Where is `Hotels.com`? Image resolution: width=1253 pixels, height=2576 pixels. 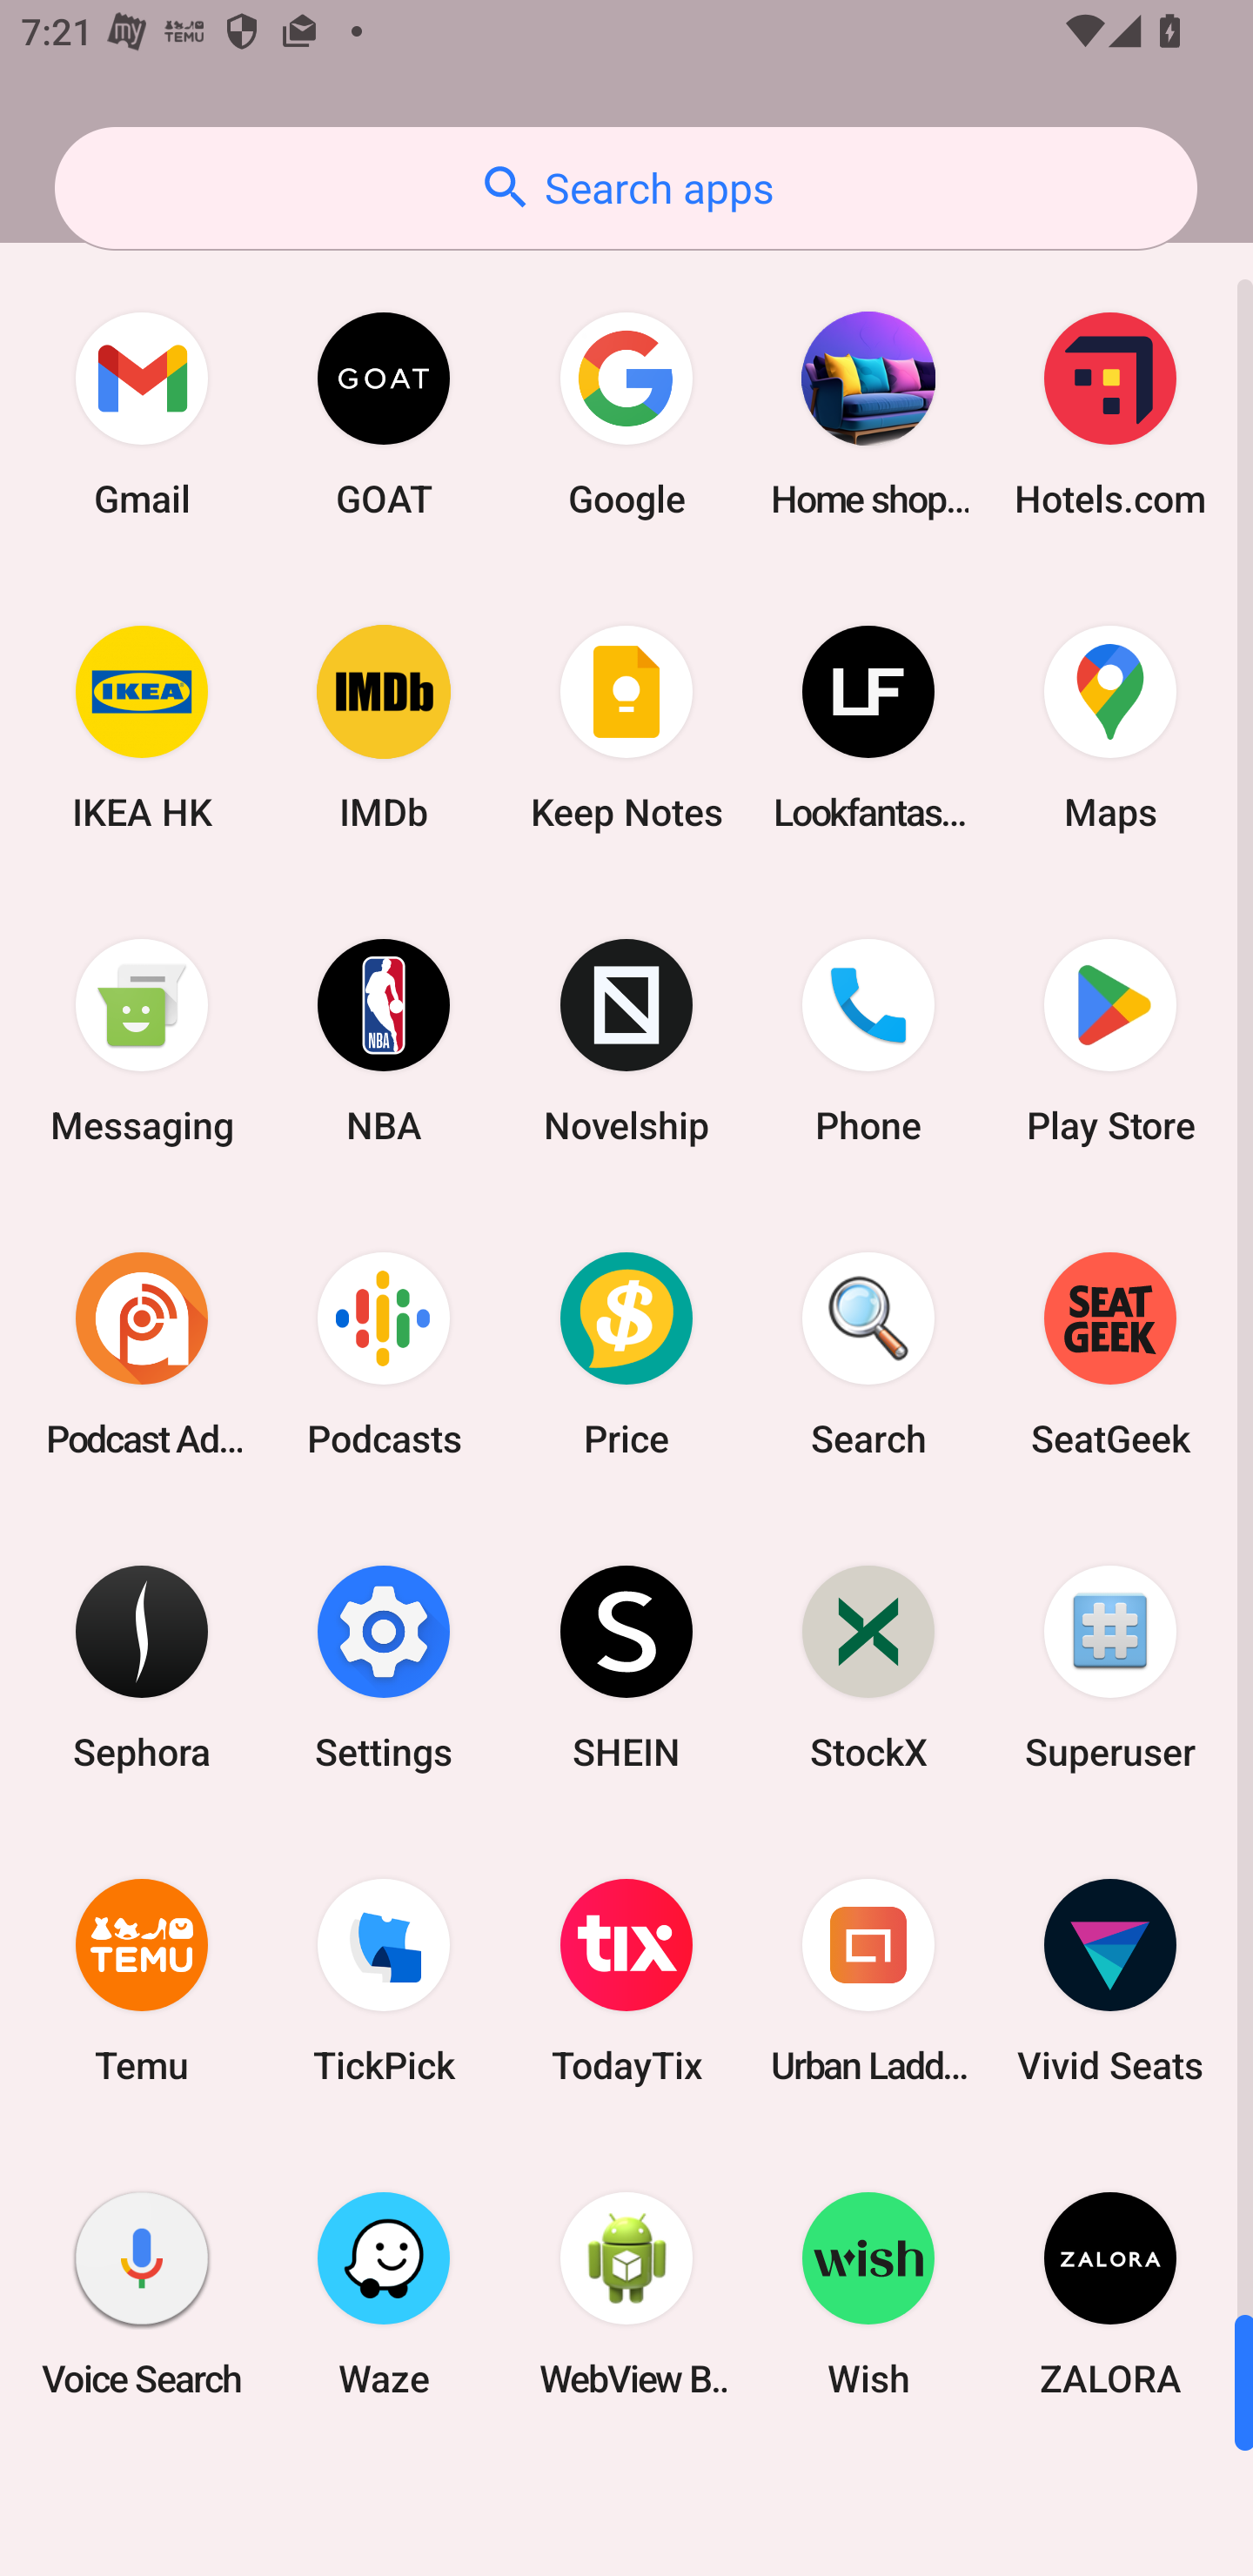
Hotels.com is located at coordinates (1110, 414).